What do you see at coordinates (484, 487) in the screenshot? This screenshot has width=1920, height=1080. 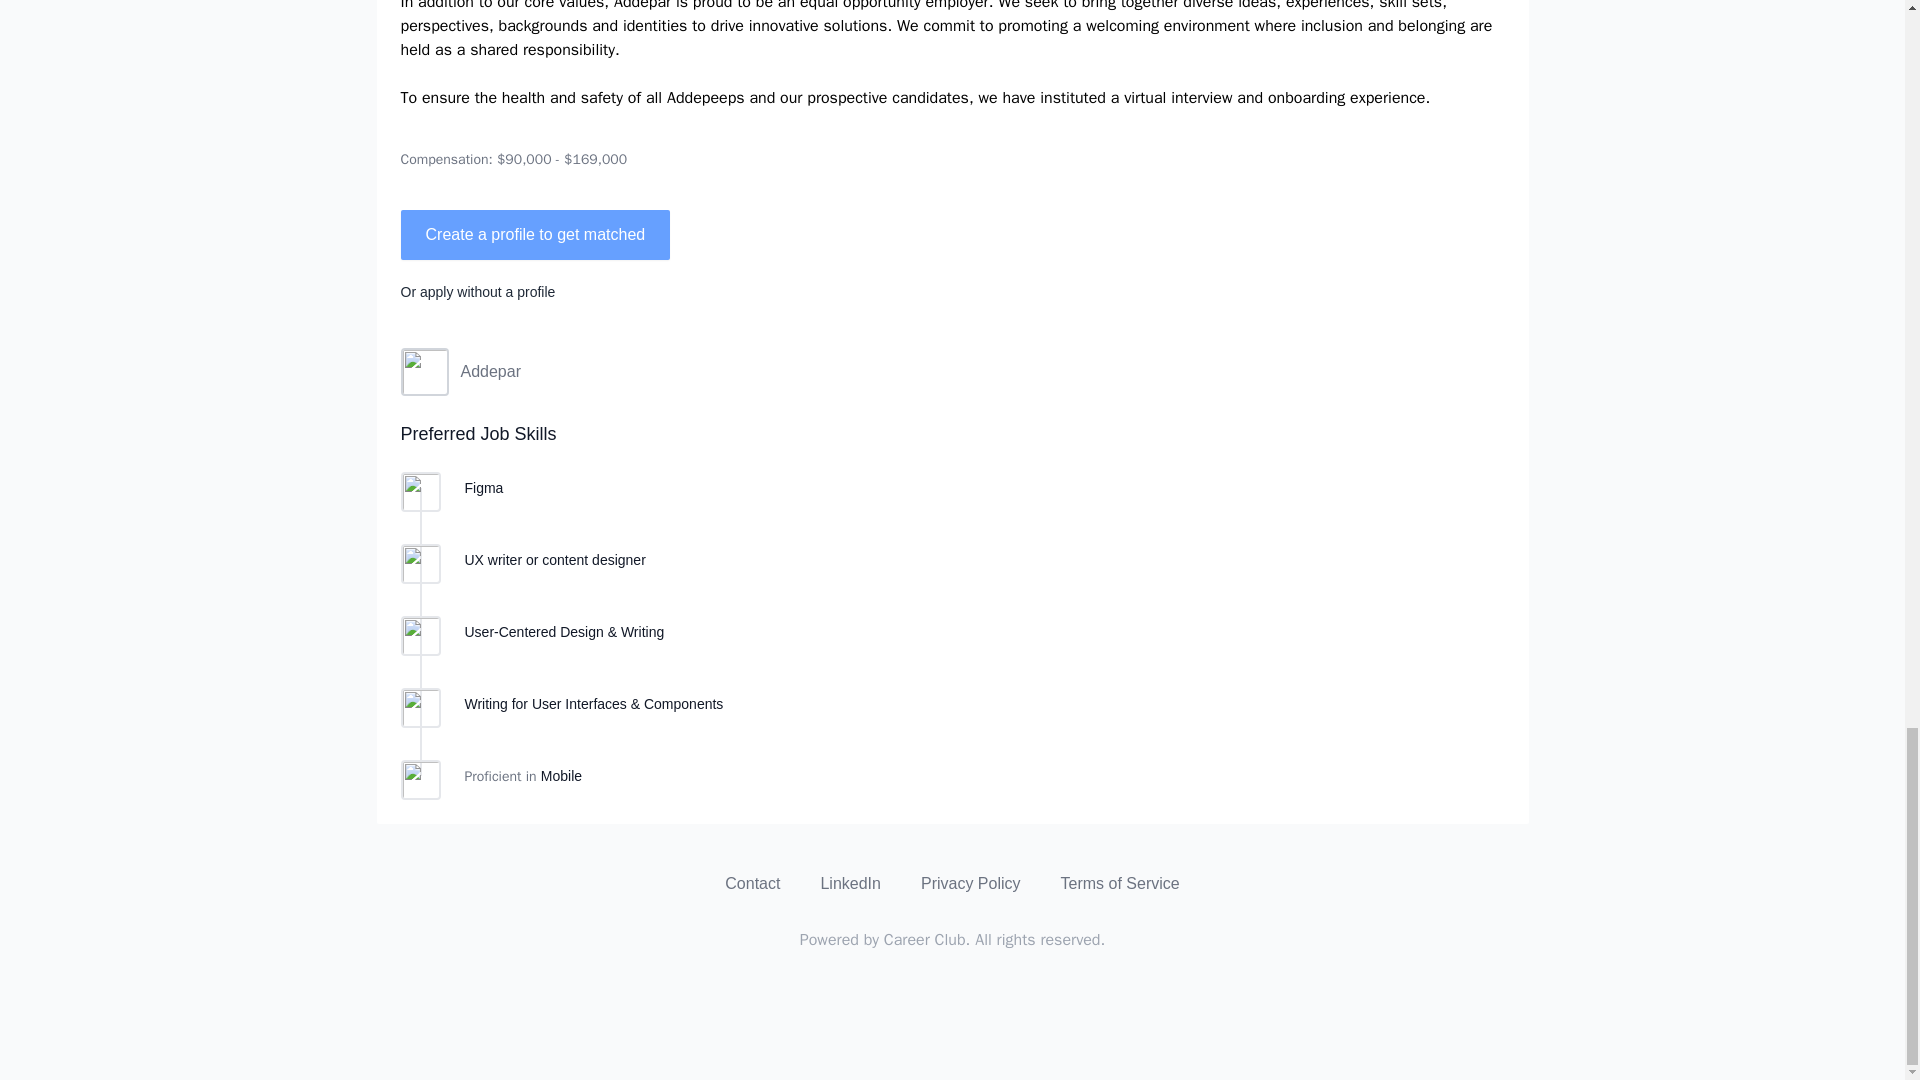 I see `Figma` at bounding box center [484, 487].